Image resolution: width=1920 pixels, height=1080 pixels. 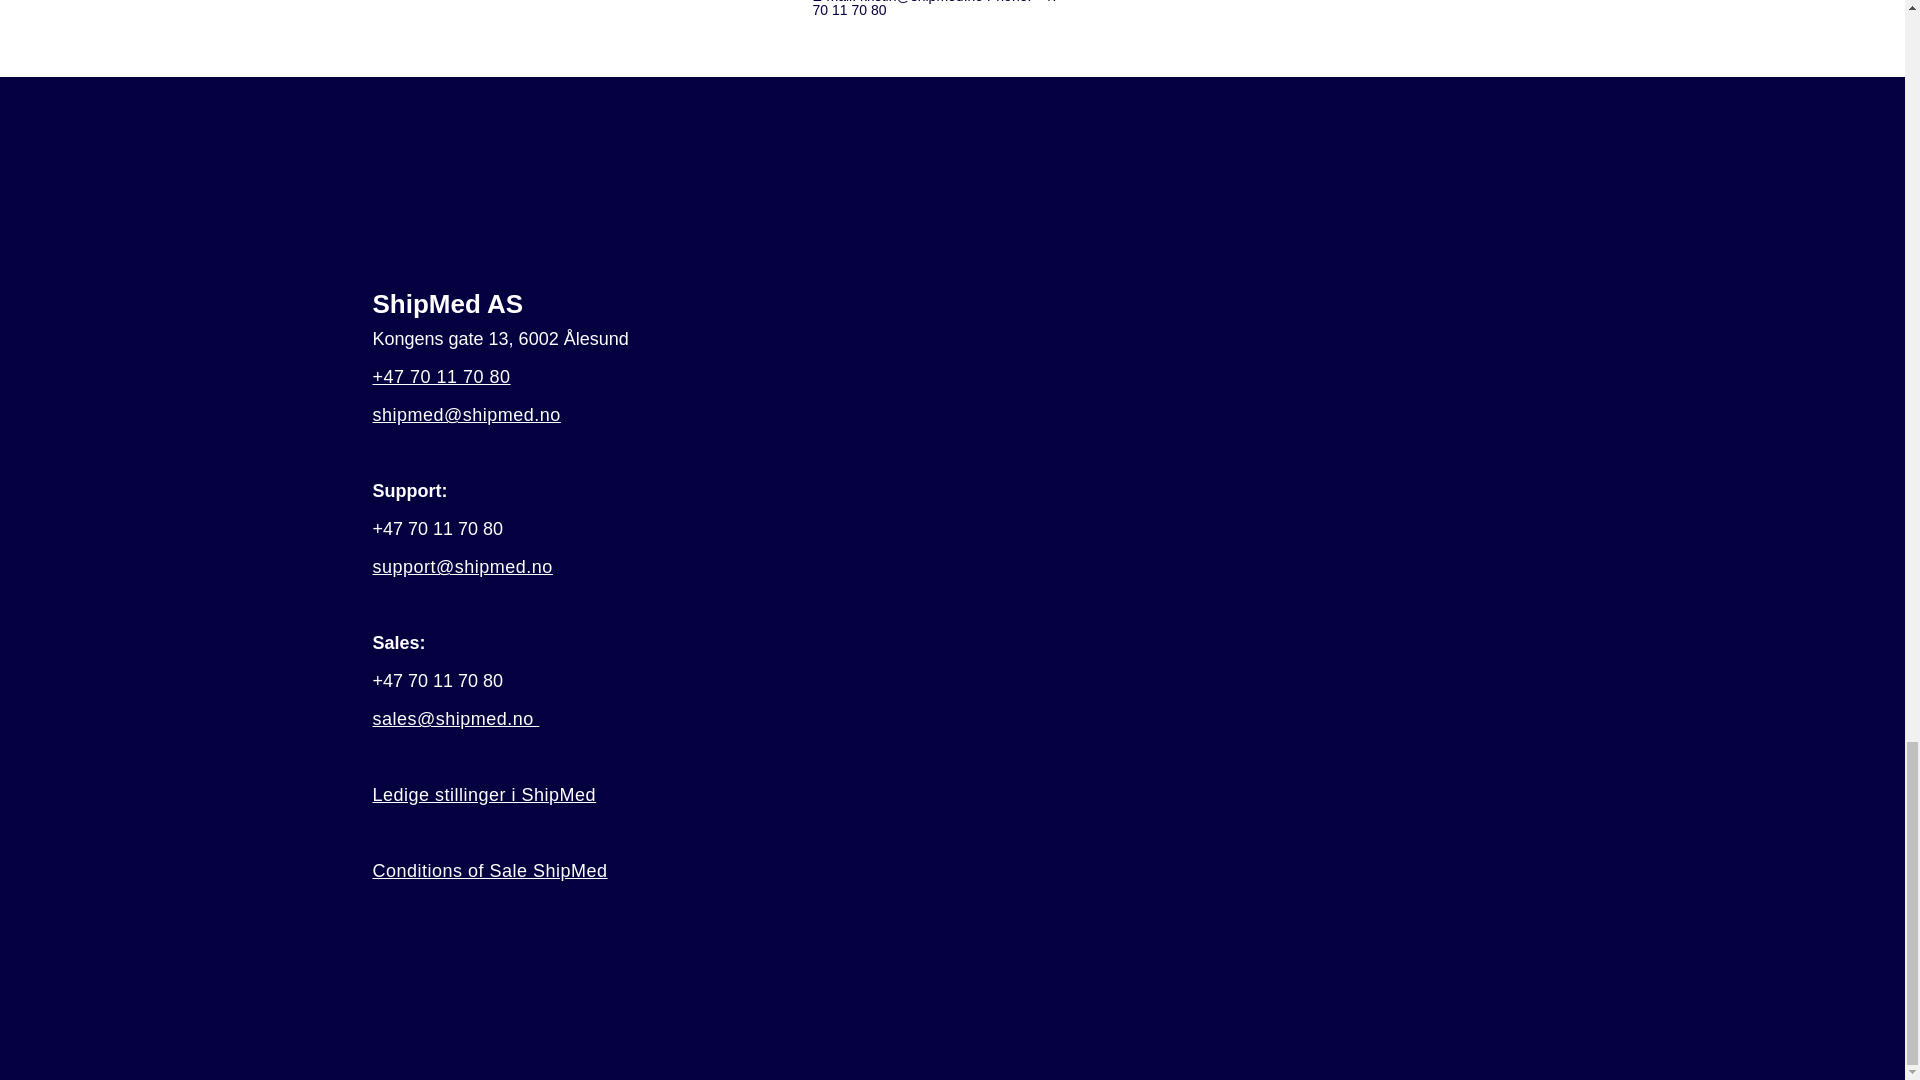 What do you see at coordinates (484, 794) in the screenshot?
I see `Ledige stillinger i Ship Med` at bounding box center [484, 794].